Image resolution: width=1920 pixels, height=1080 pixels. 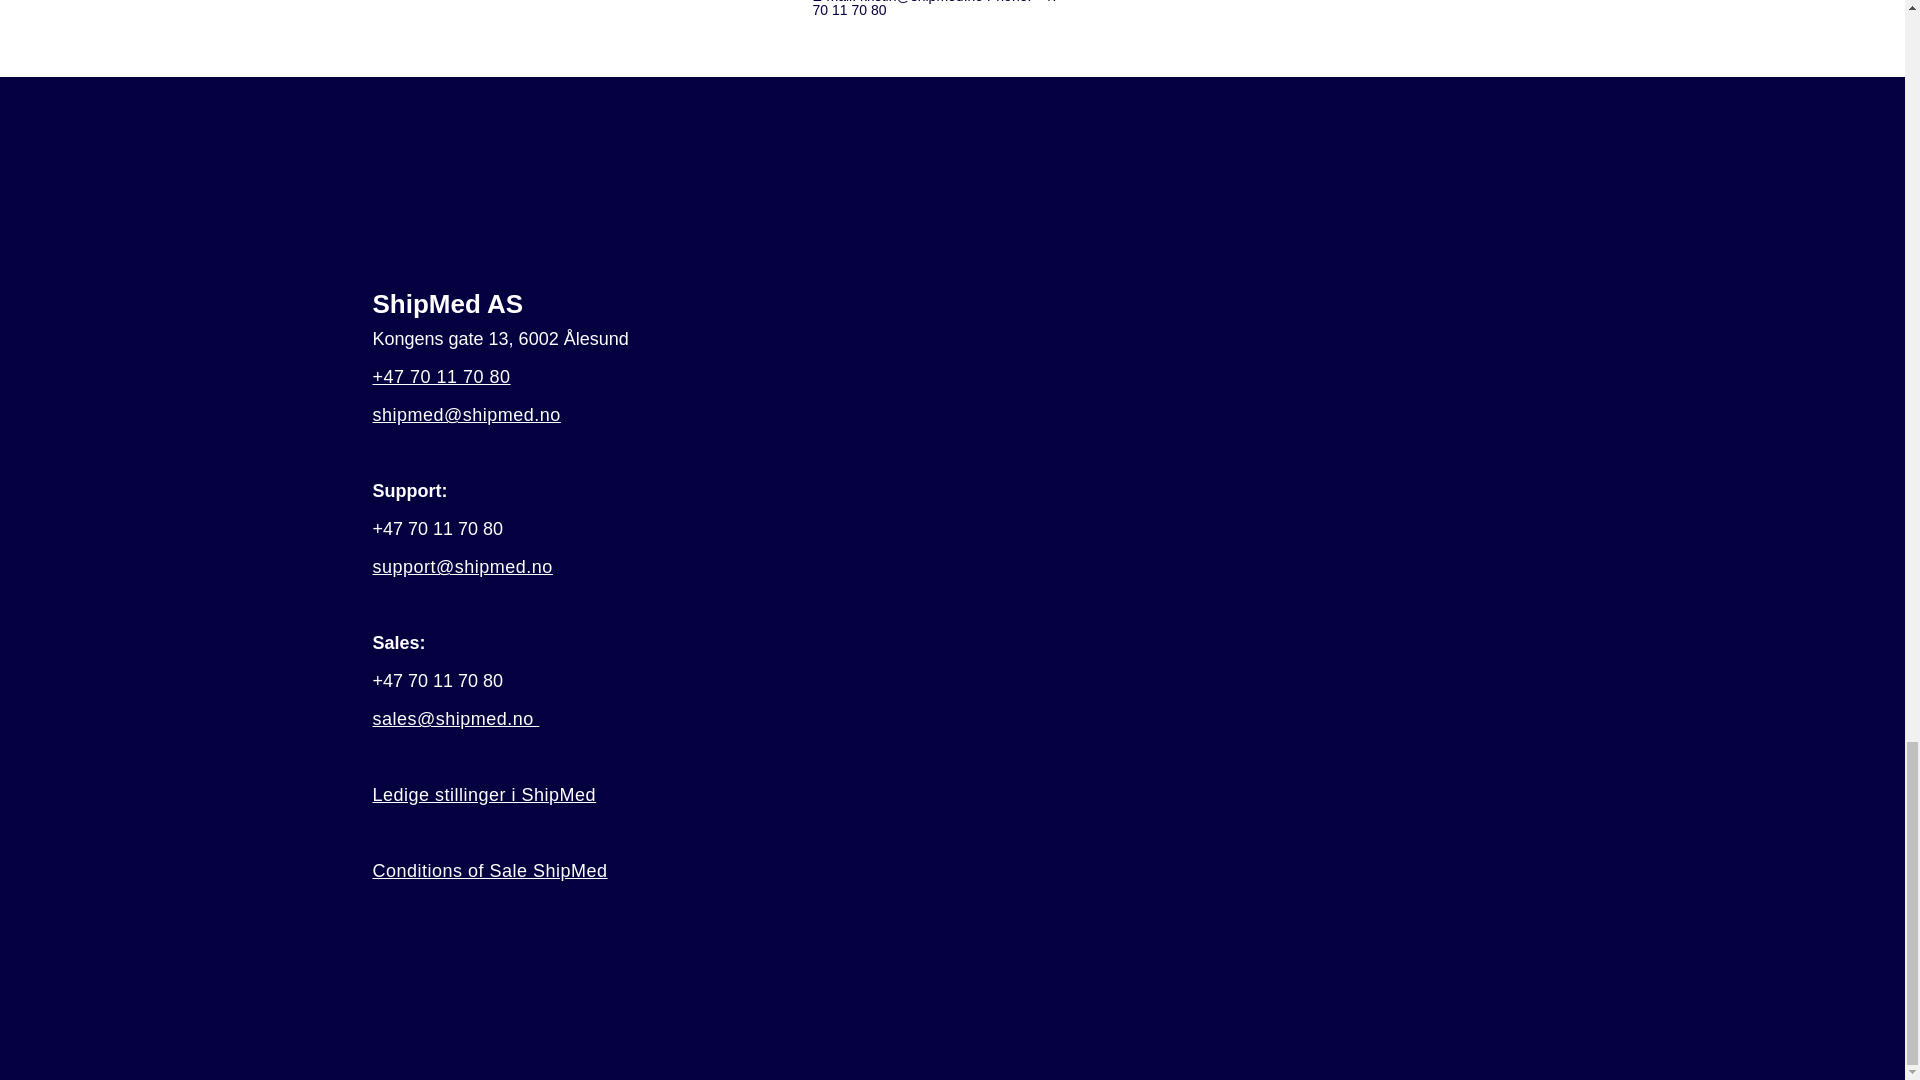 What do you see at coordinates (484, 794) in the screenshot?
I see `Ledige stillinger i Ship Med` at bounding box center [484, 794].